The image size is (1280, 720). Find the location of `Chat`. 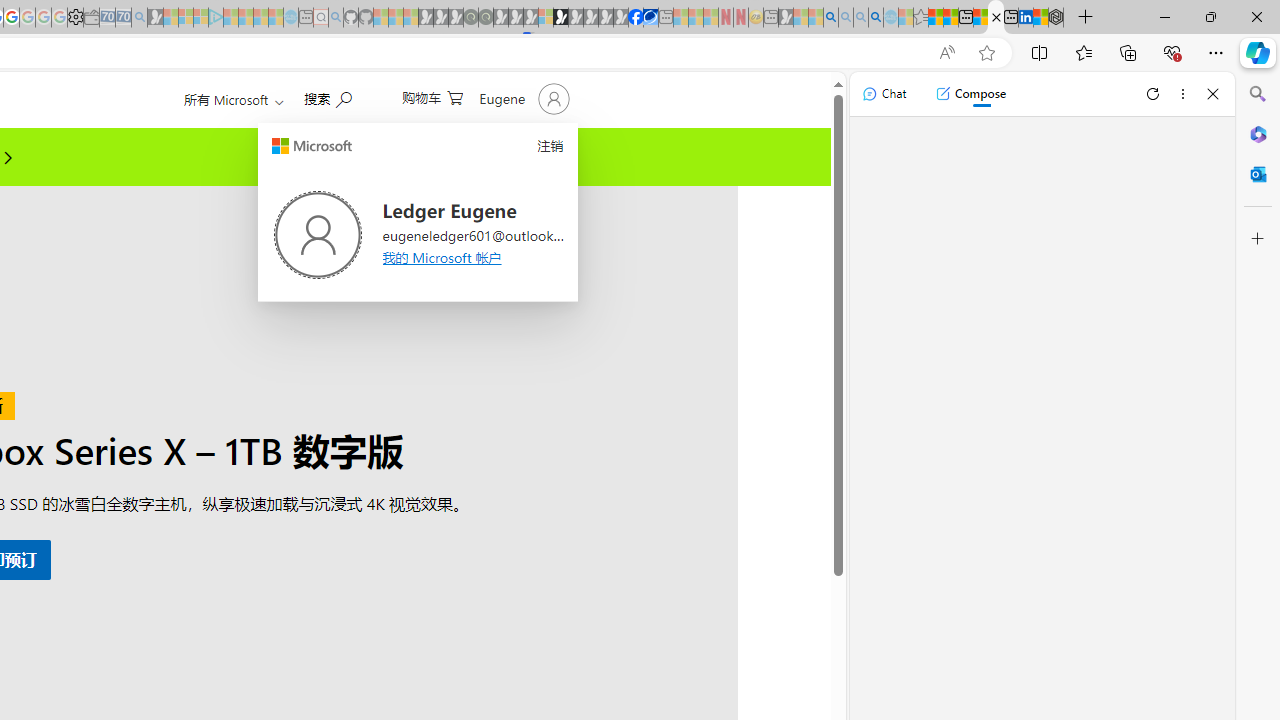

Chat is located at coordinates (884, 94).